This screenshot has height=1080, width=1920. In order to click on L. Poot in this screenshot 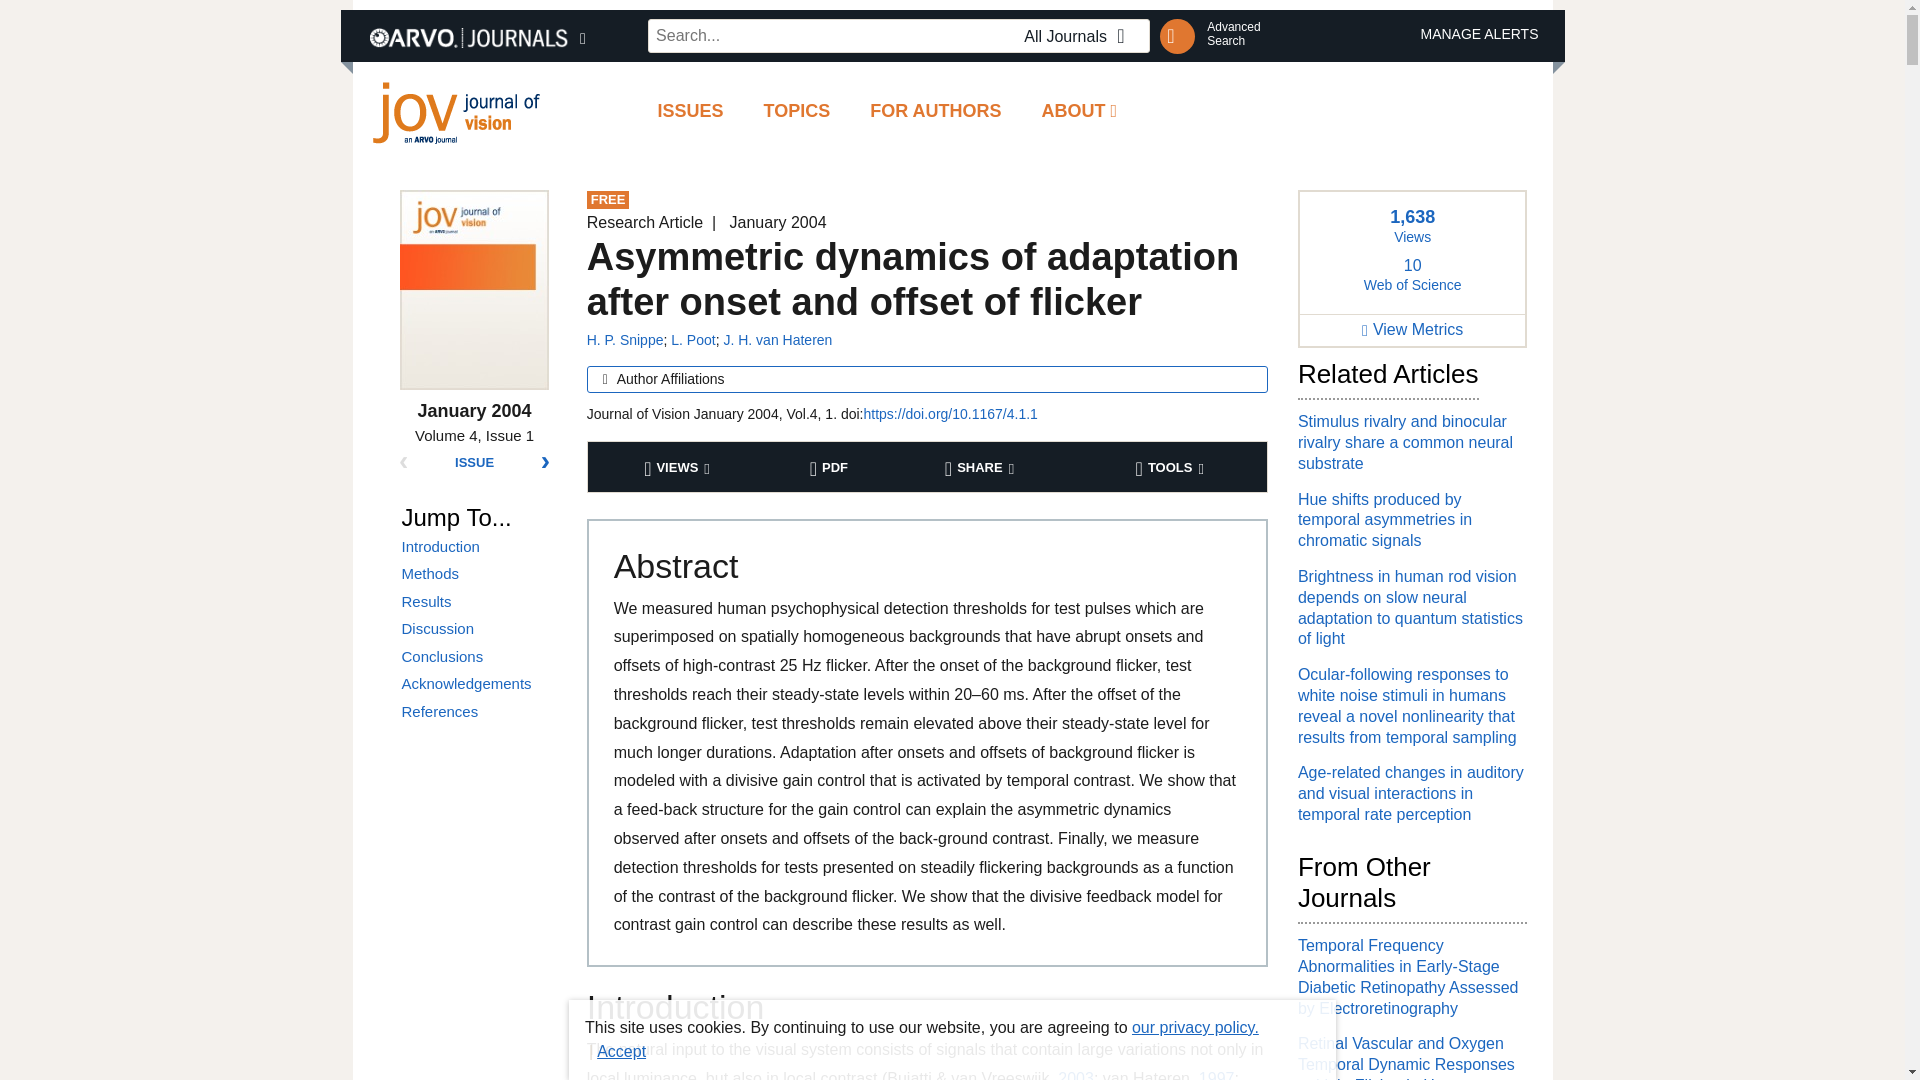, I will do `click(478, 656)`.